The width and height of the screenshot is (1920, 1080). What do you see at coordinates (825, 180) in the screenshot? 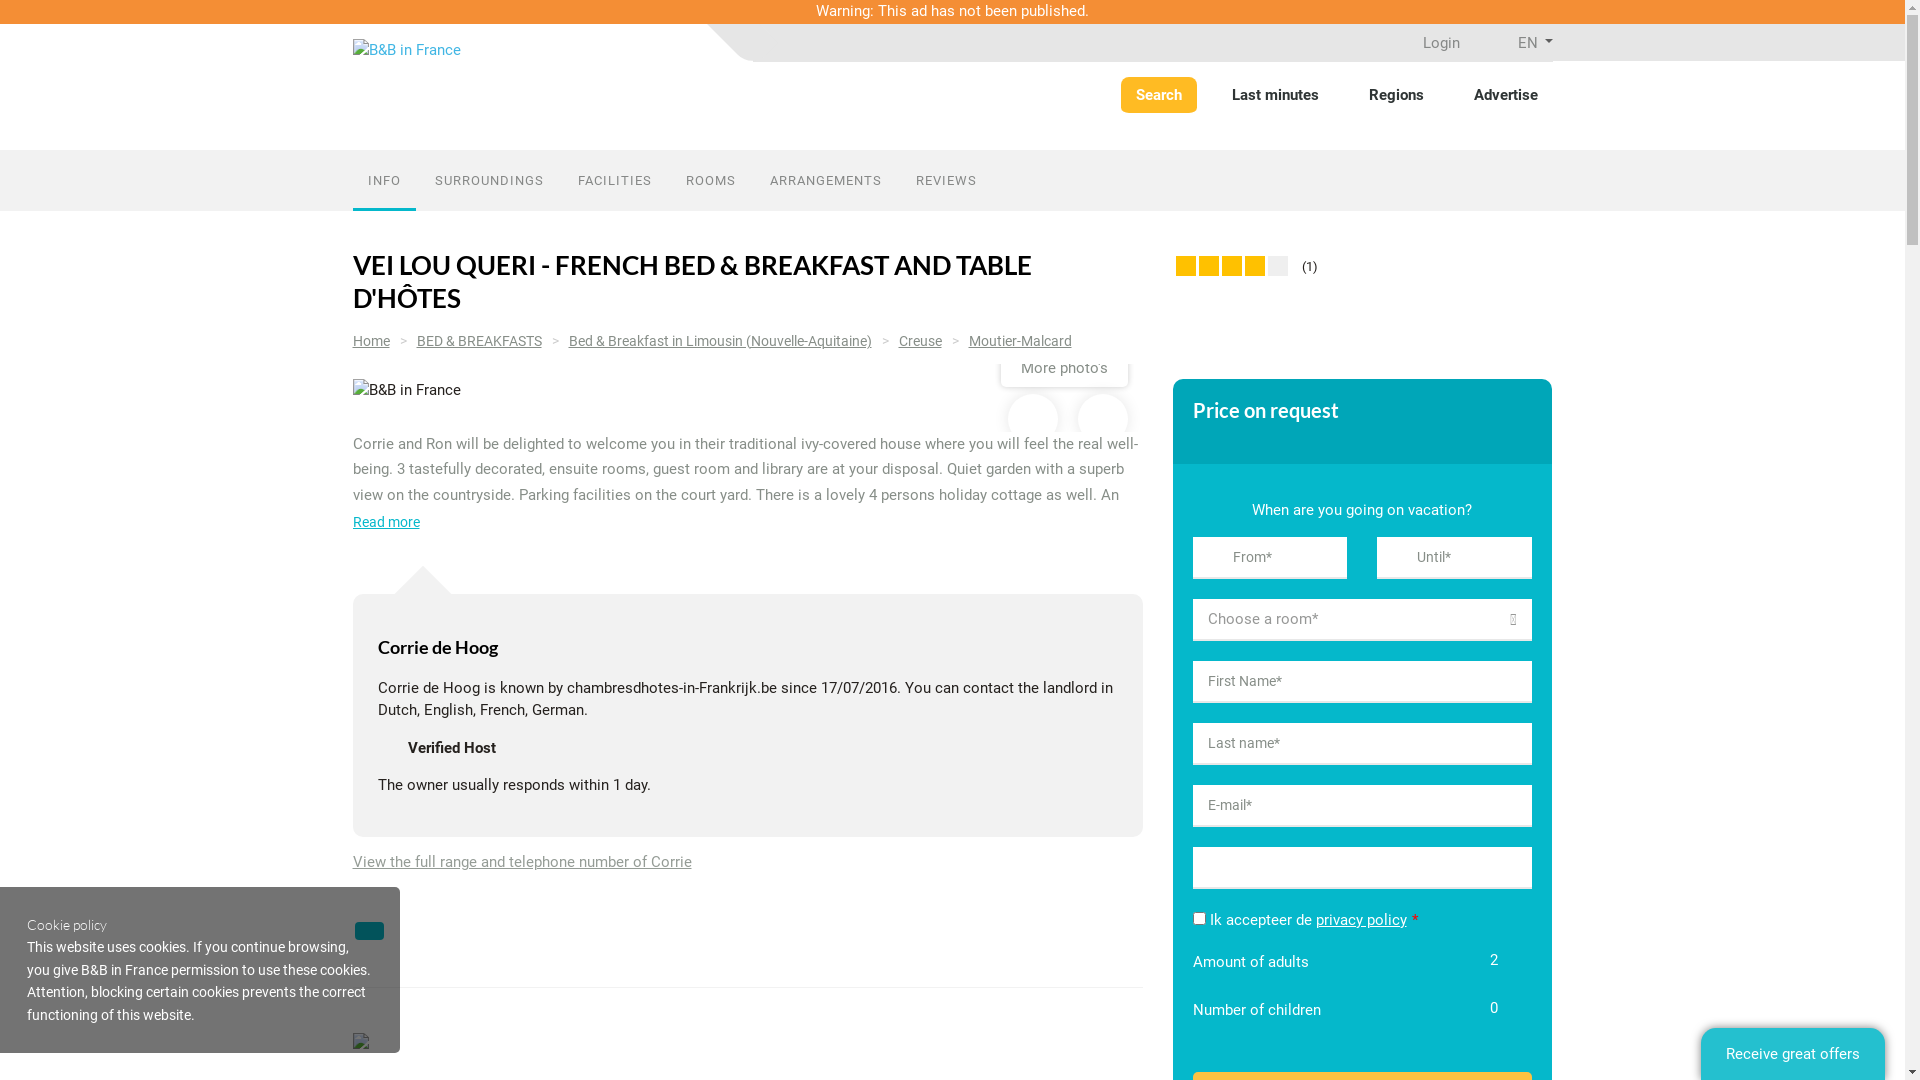
I see `ARRANGEMENTS` at bounding box center [825, 180].